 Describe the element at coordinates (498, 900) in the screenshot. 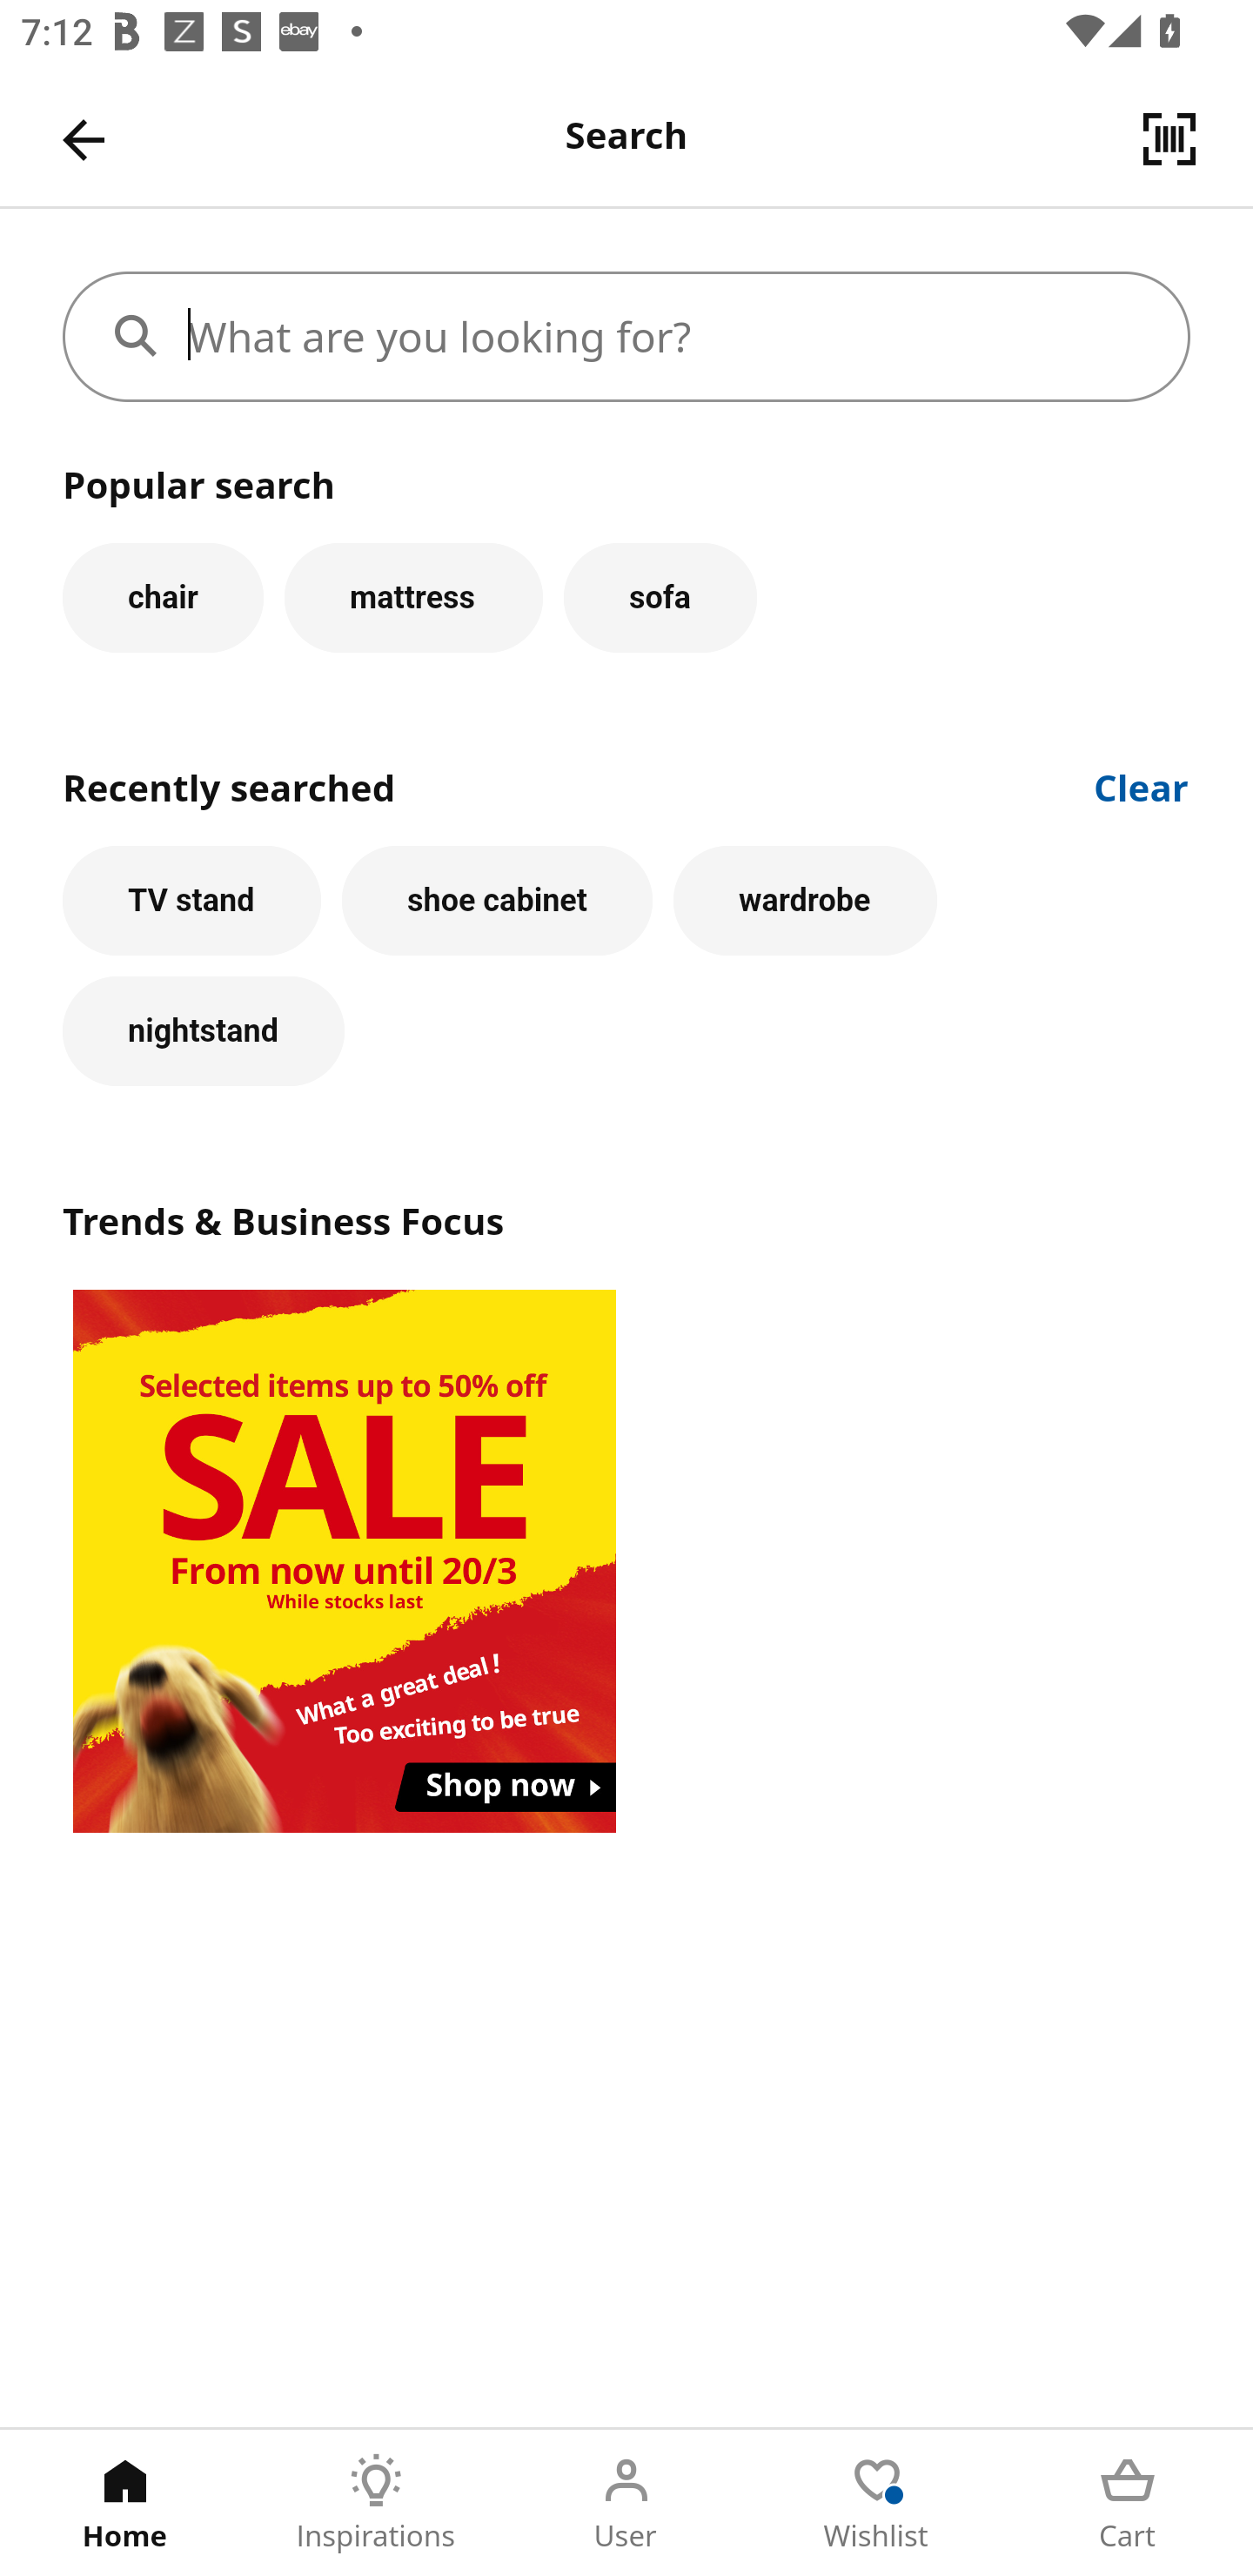

I see `shoe cabinet` at that location.